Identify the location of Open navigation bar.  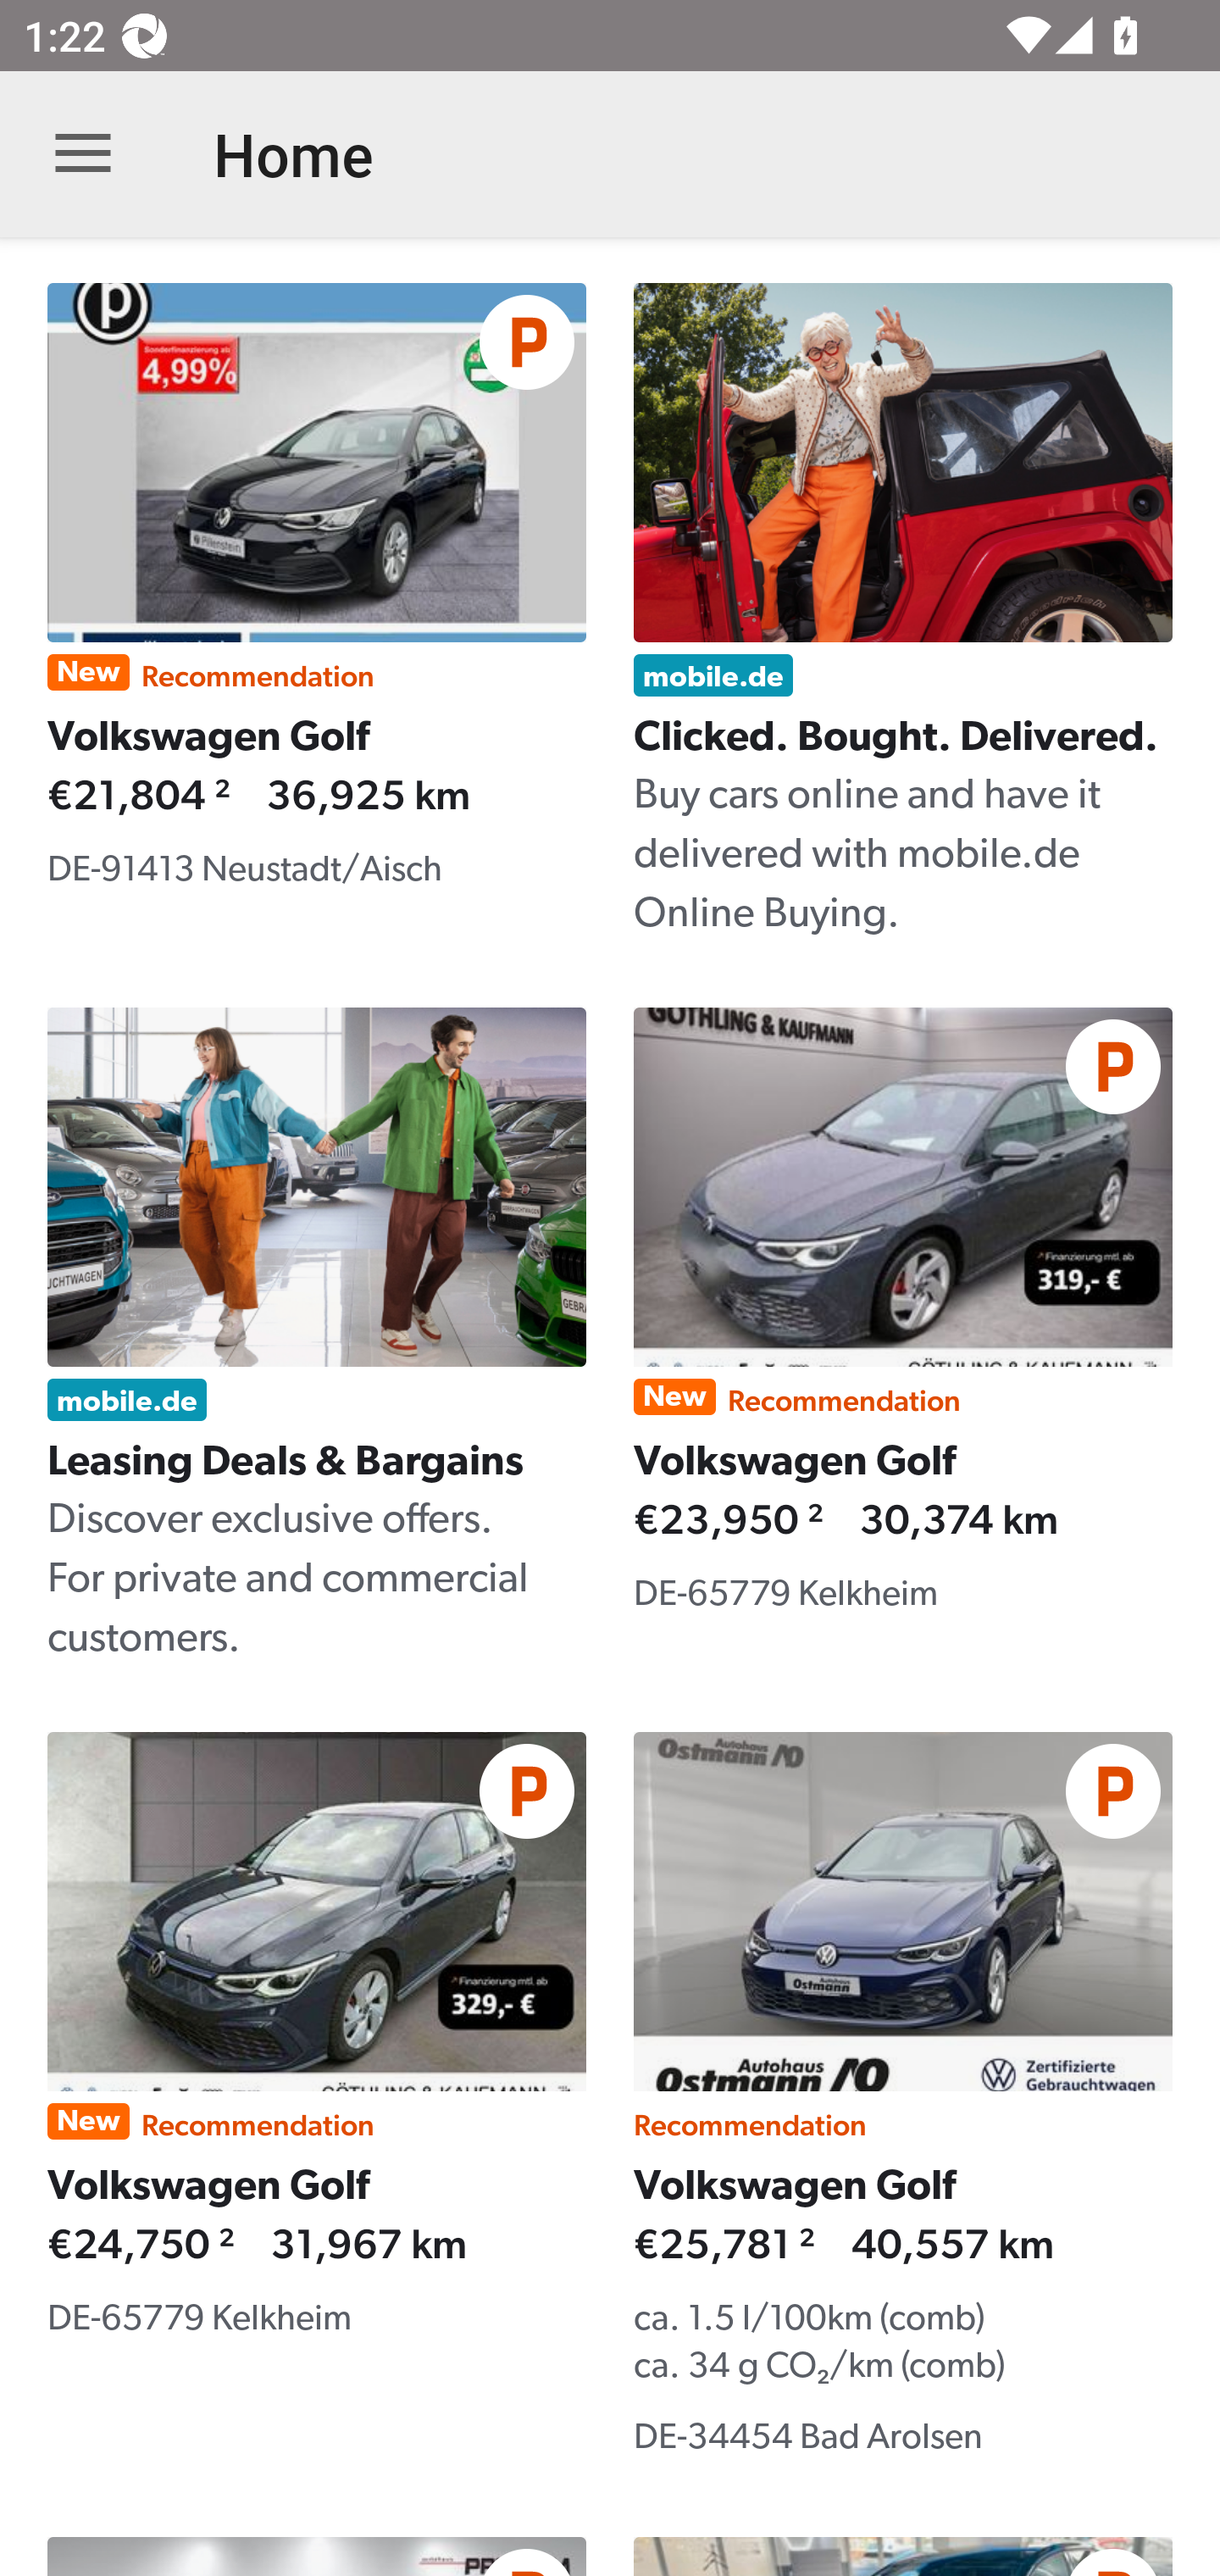
(83, 154).